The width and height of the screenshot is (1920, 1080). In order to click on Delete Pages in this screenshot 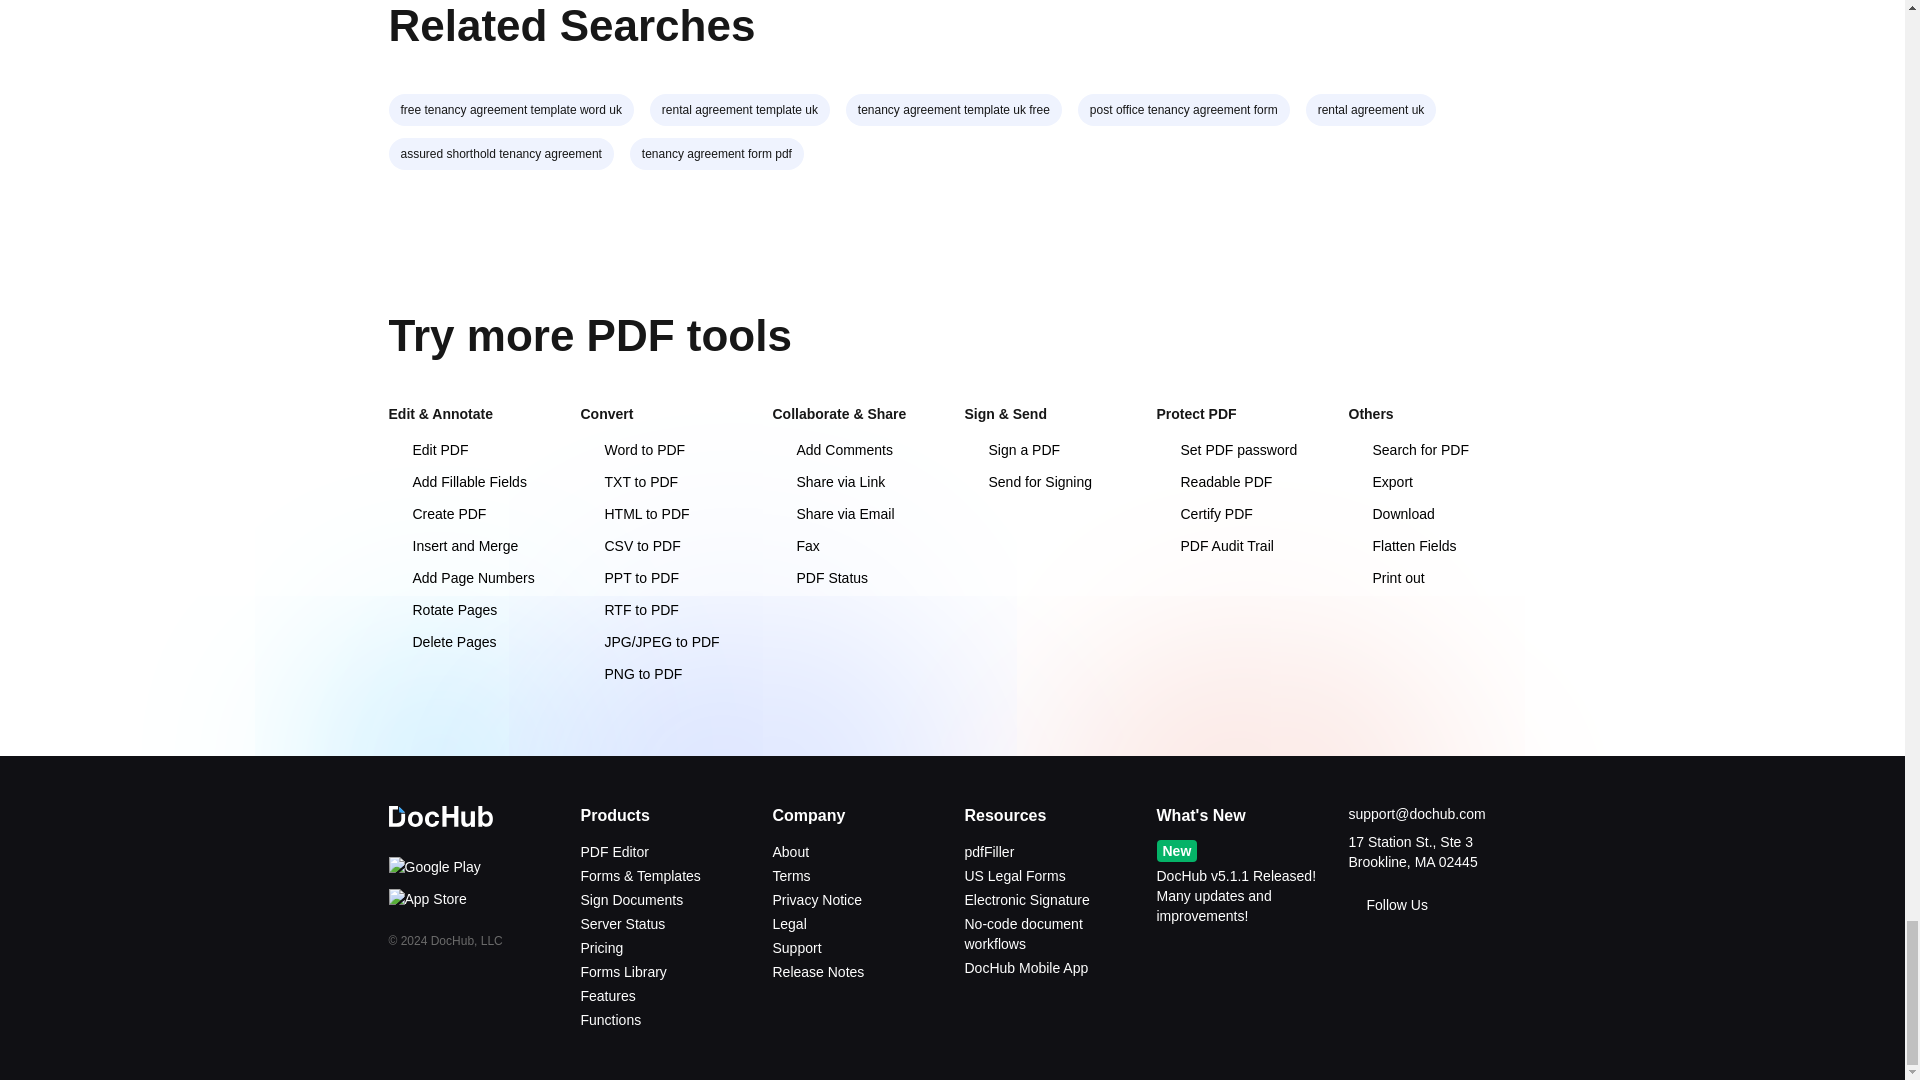, I will do `click(441, 642)`.